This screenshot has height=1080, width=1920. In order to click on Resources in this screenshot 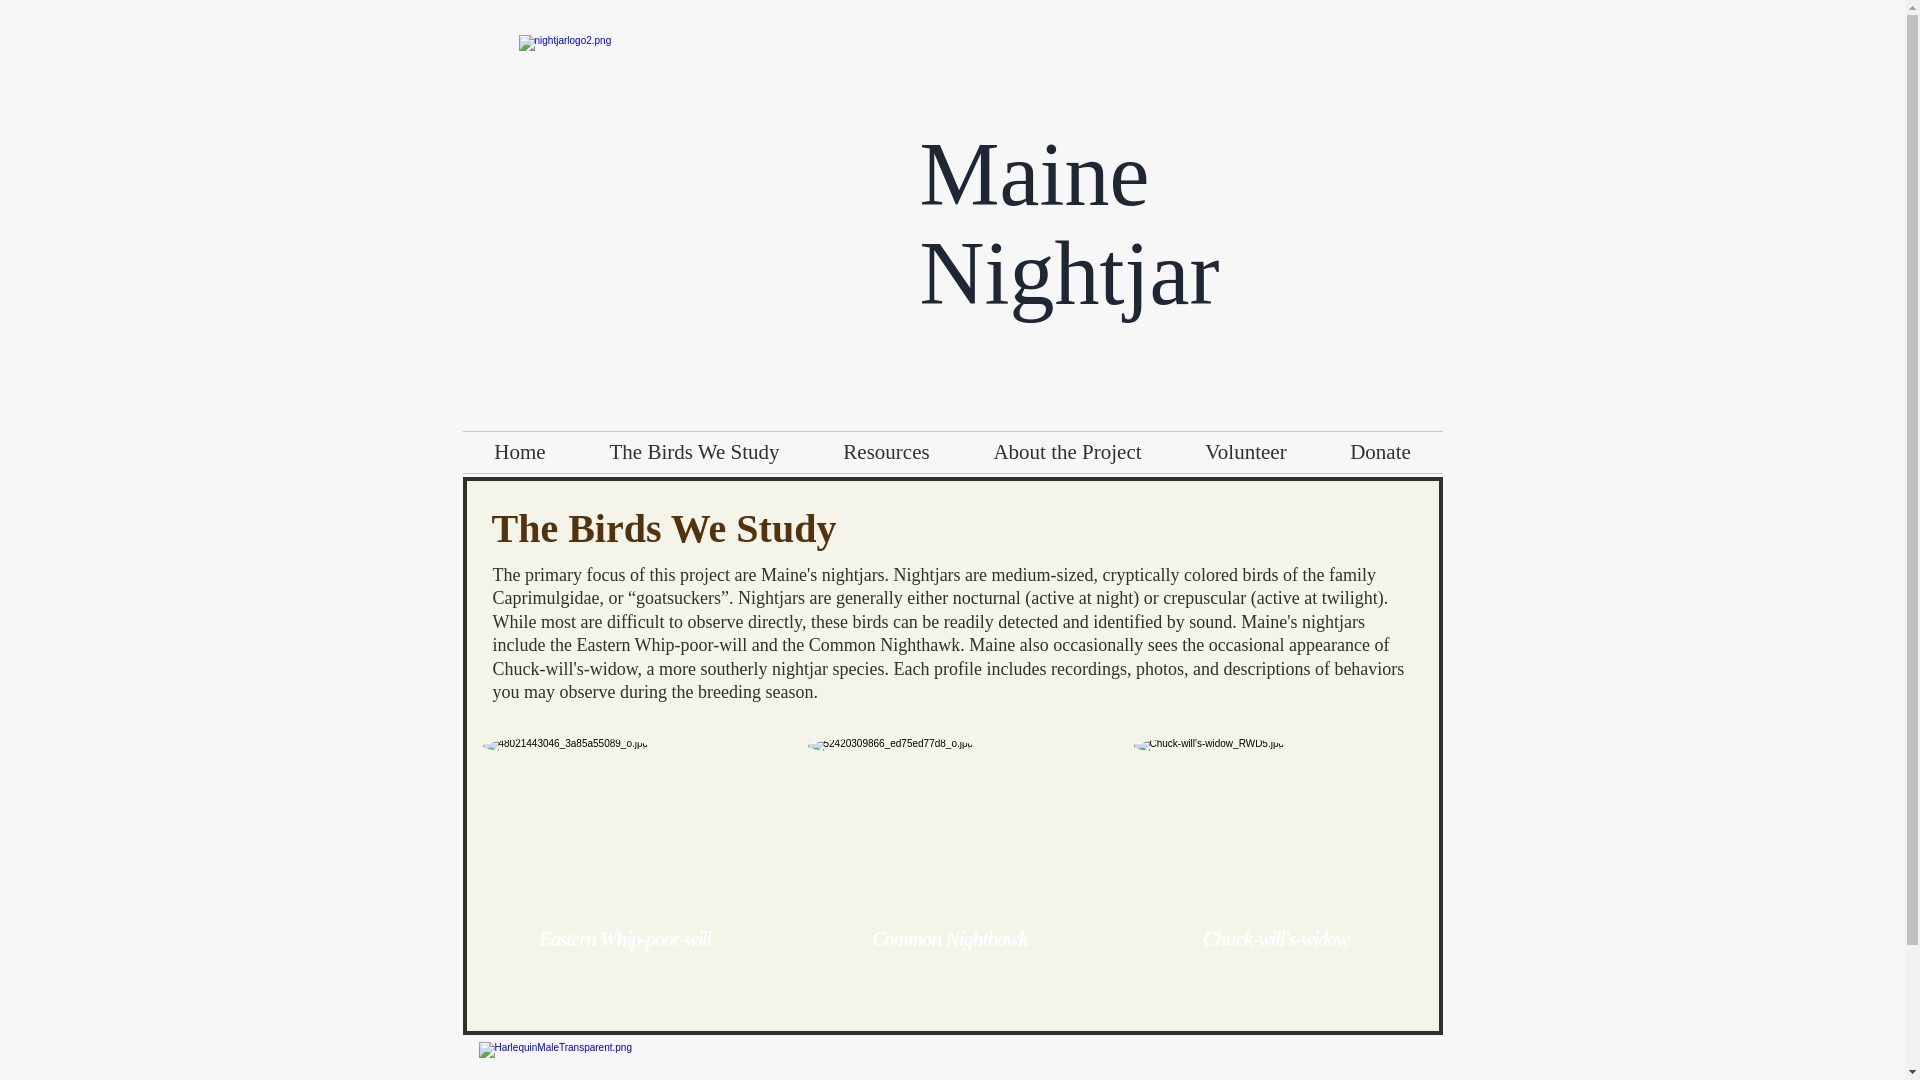, I will do `click(886, 452)`.